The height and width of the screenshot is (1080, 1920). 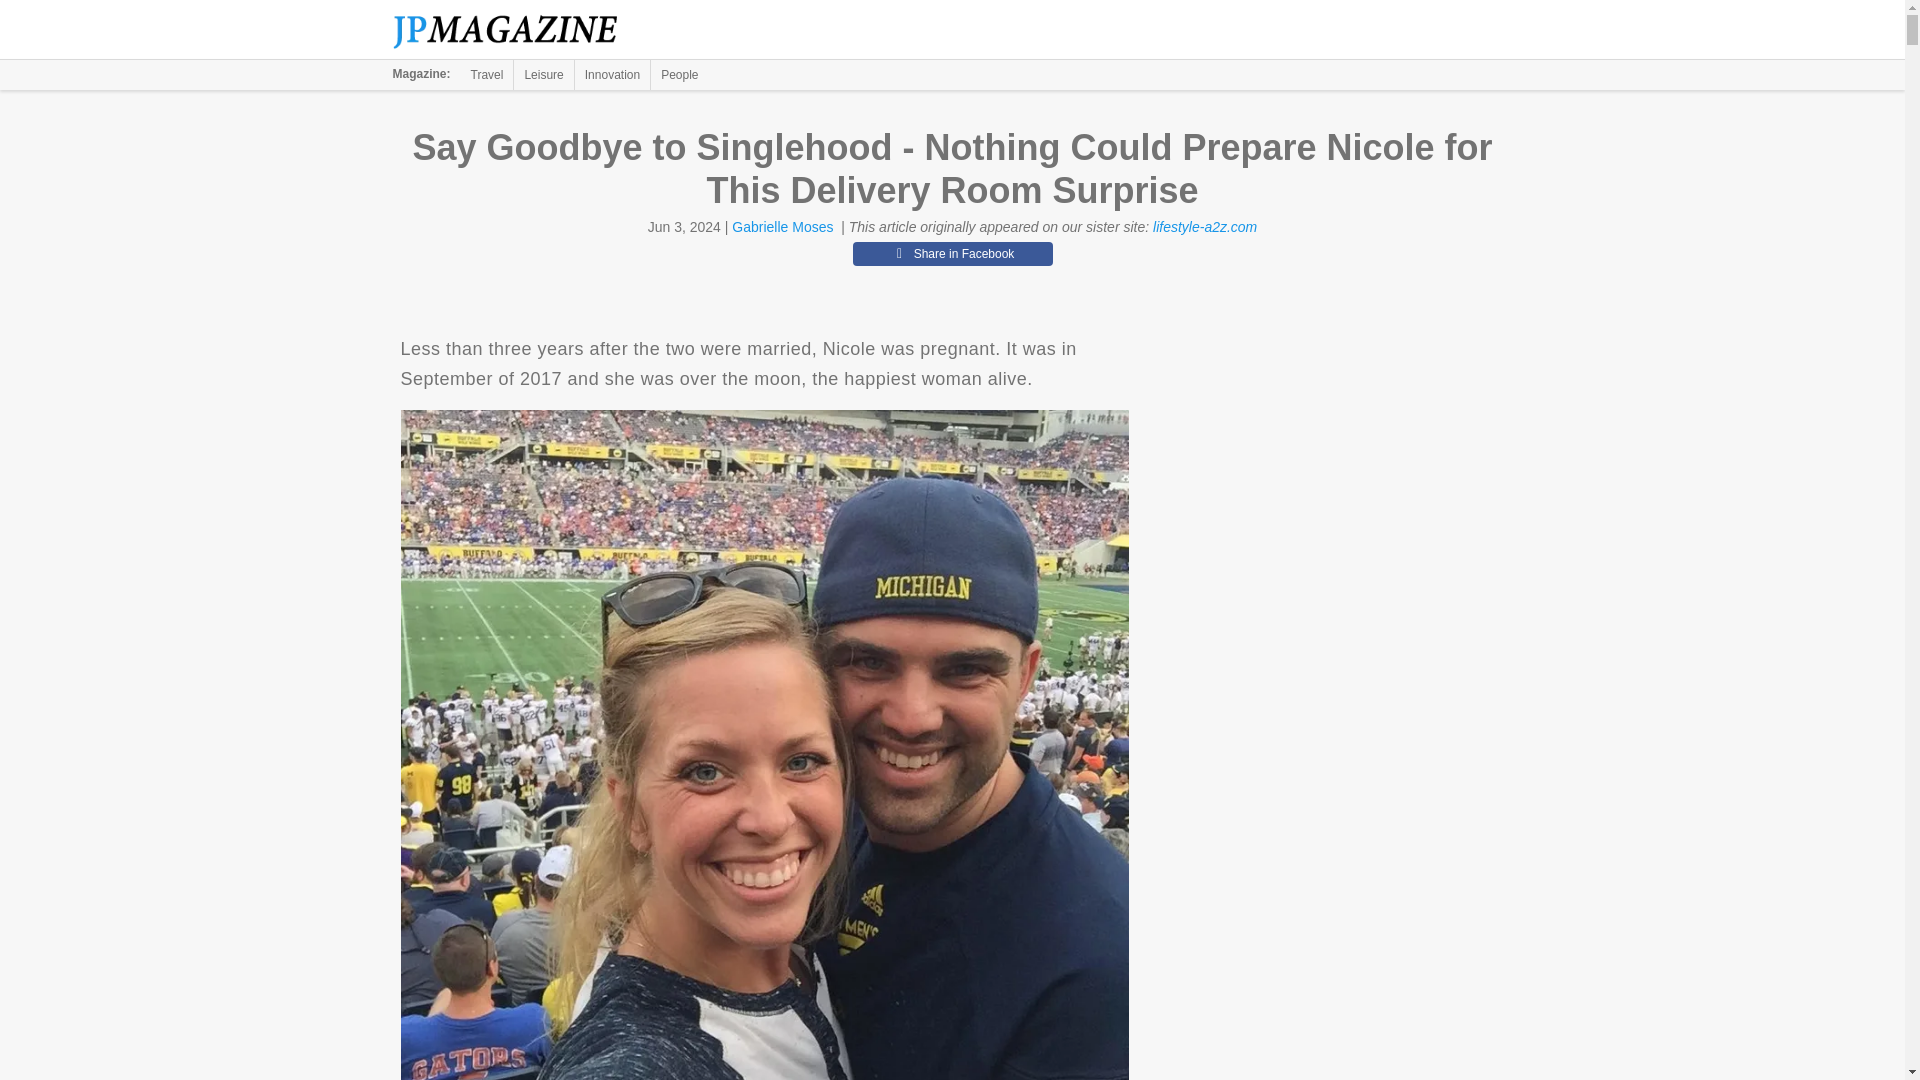 What do you see at coordinates (487, 74) in the screenshot?
I see `Travel` at bounding box center [487, 74].